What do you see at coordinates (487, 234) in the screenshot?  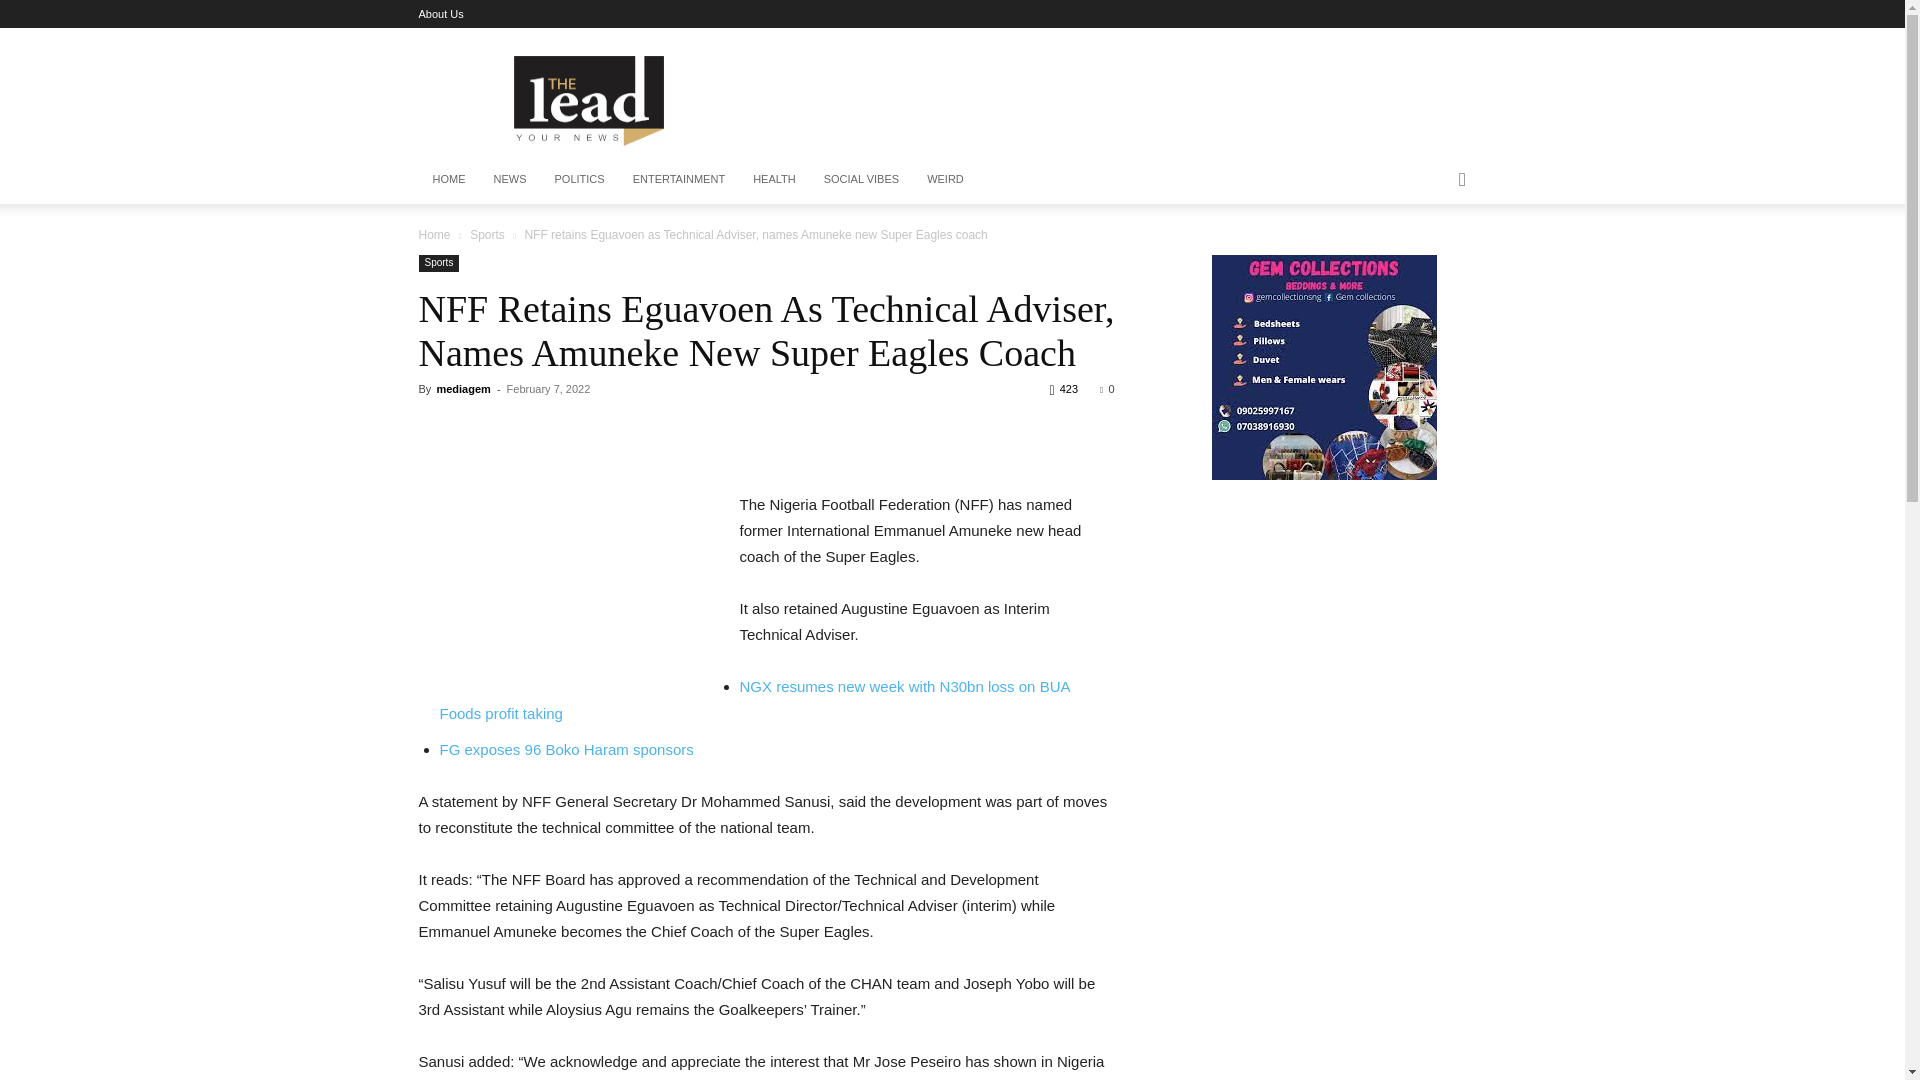 I see `View all posts in Sports` at bounding box center [487, 234].